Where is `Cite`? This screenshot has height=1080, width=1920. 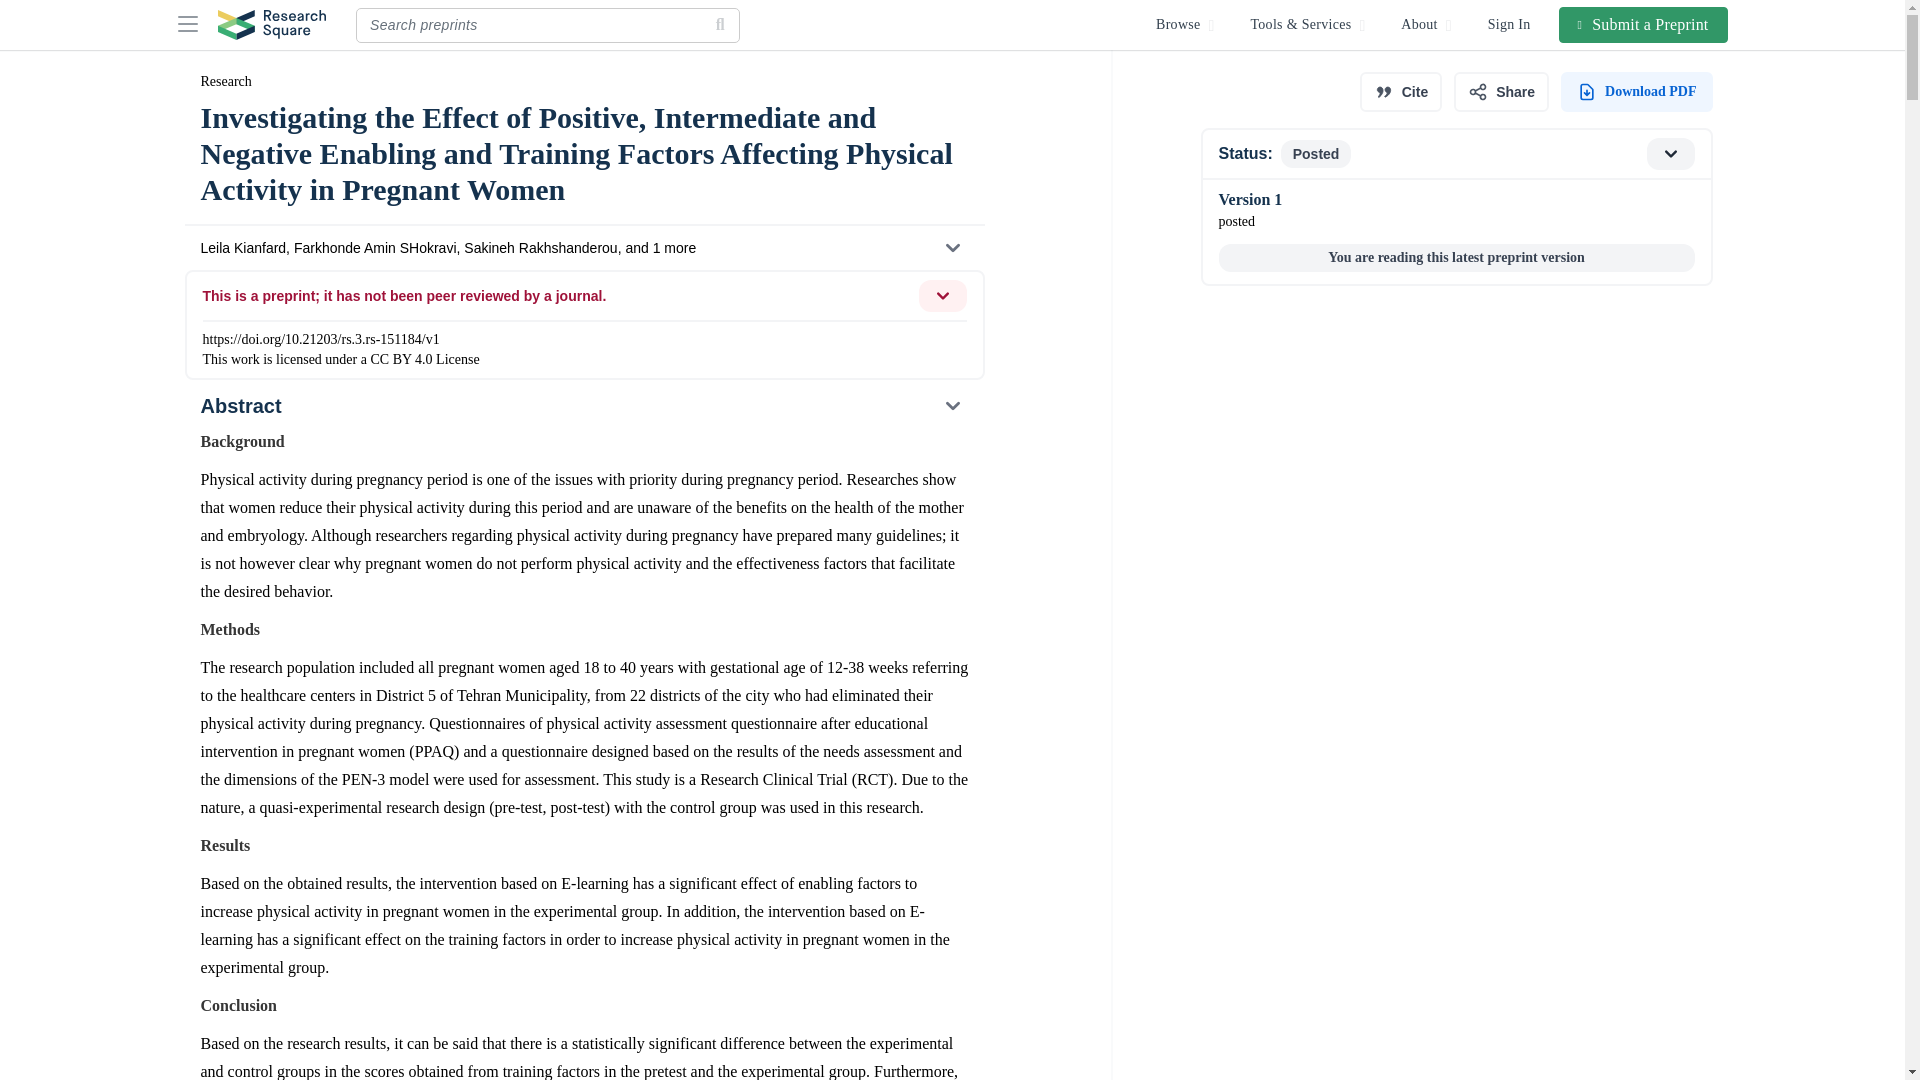
Cite is located at coordinates (1636, 92).